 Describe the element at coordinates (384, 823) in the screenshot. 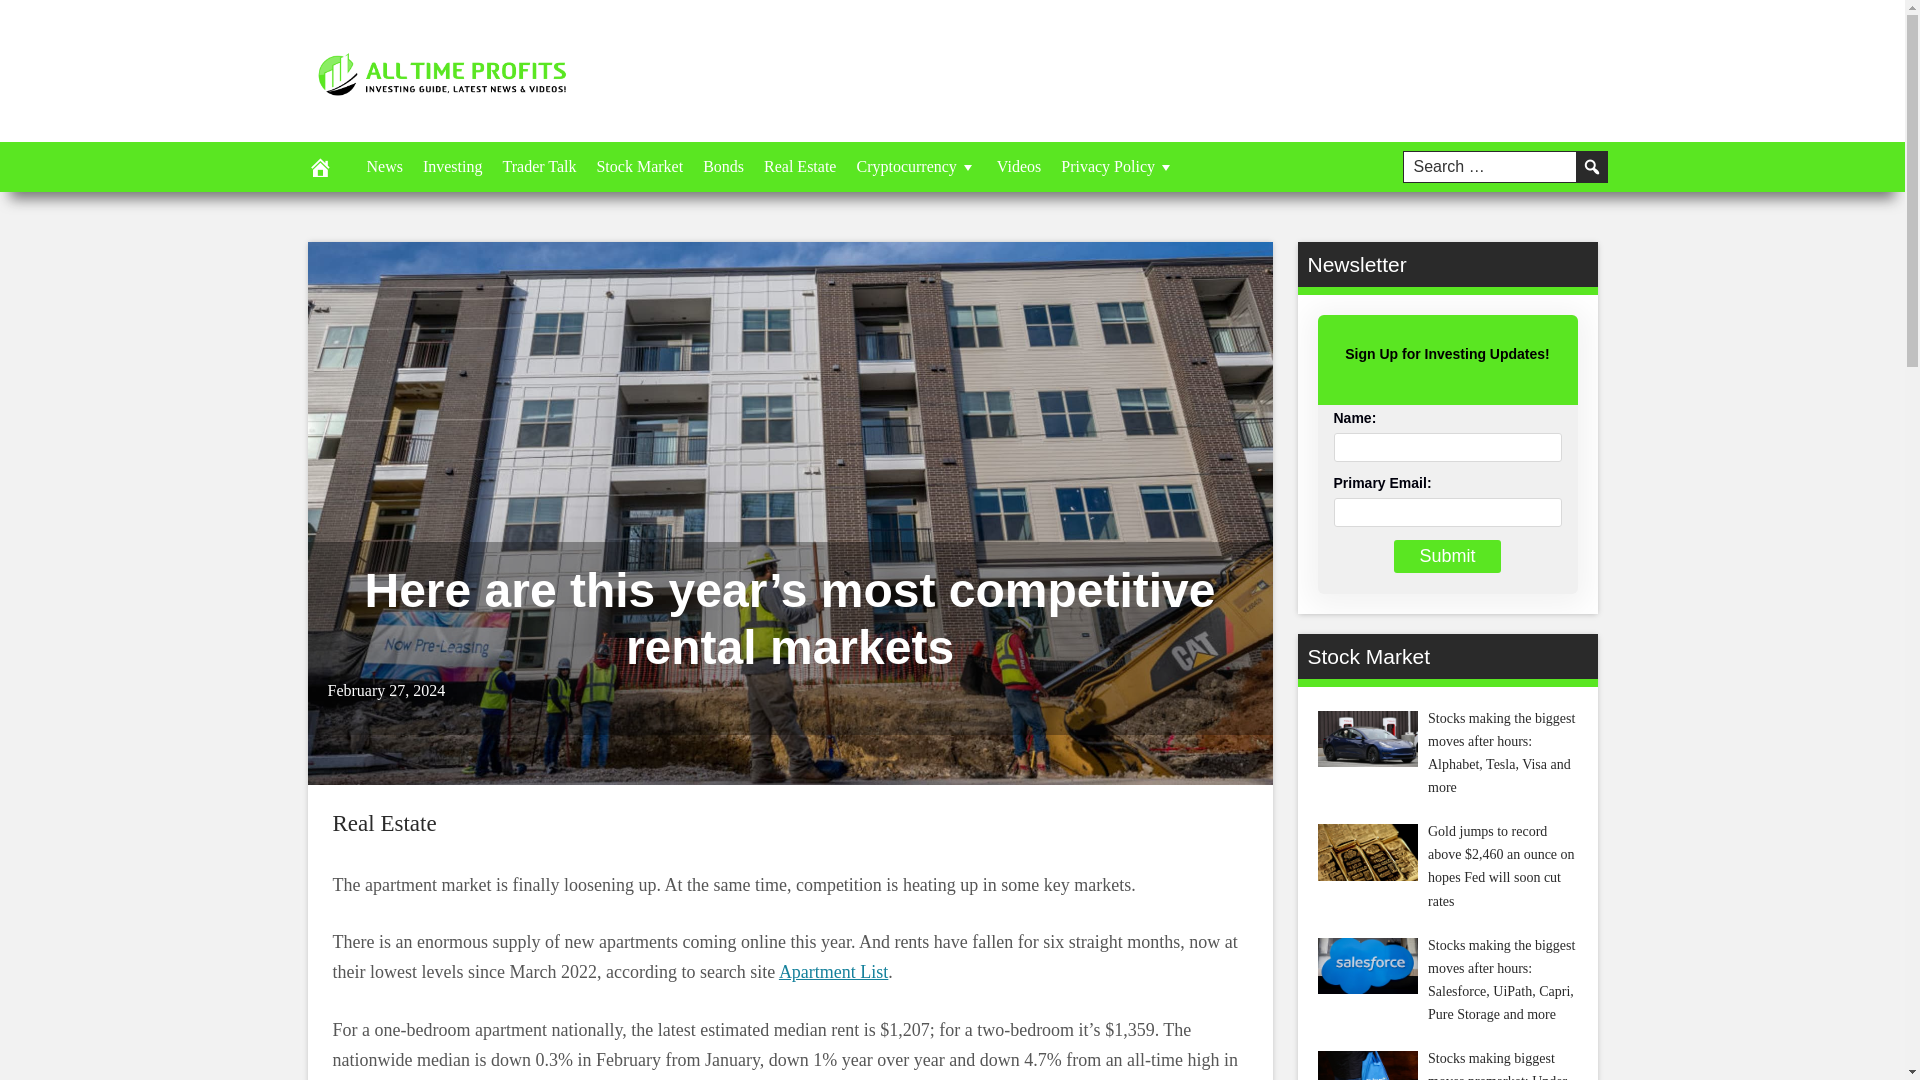

I see `Real Estate` at that location.